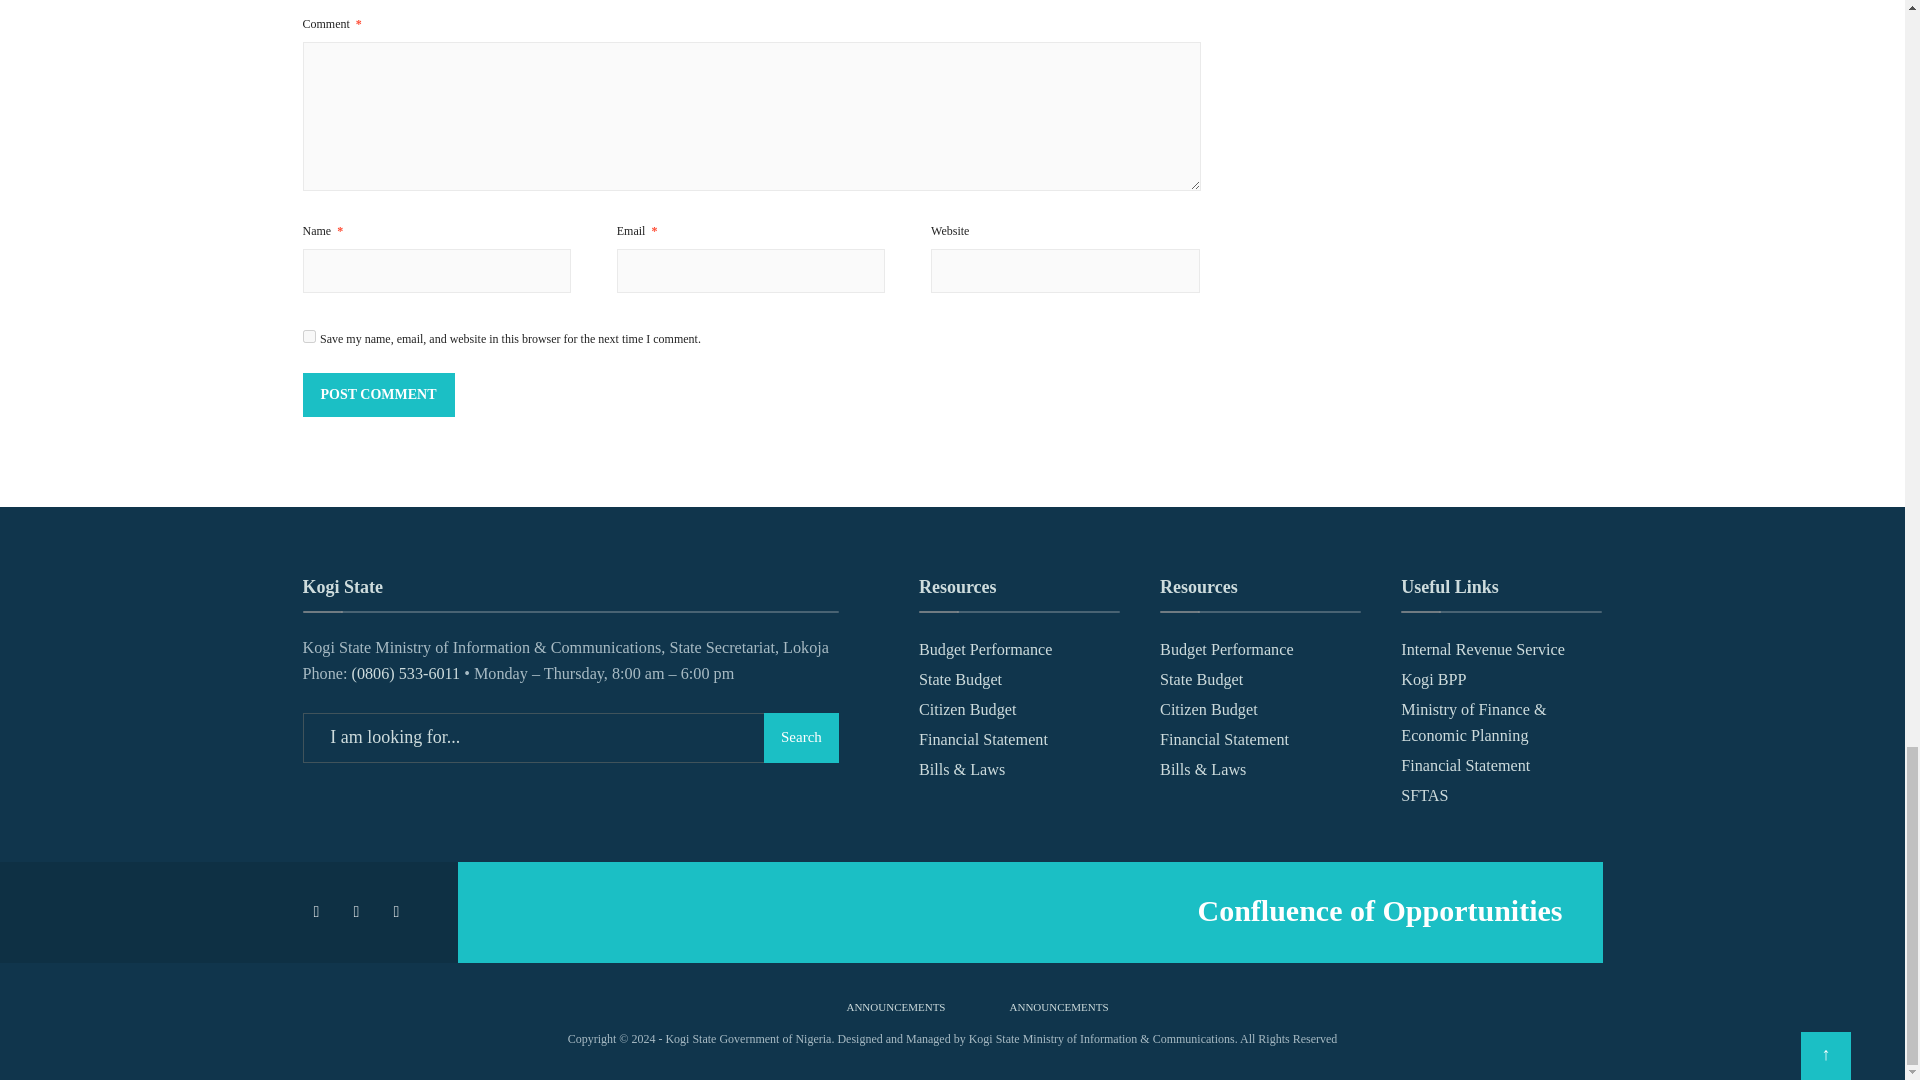  I want to click on yes, so click(308, 336).